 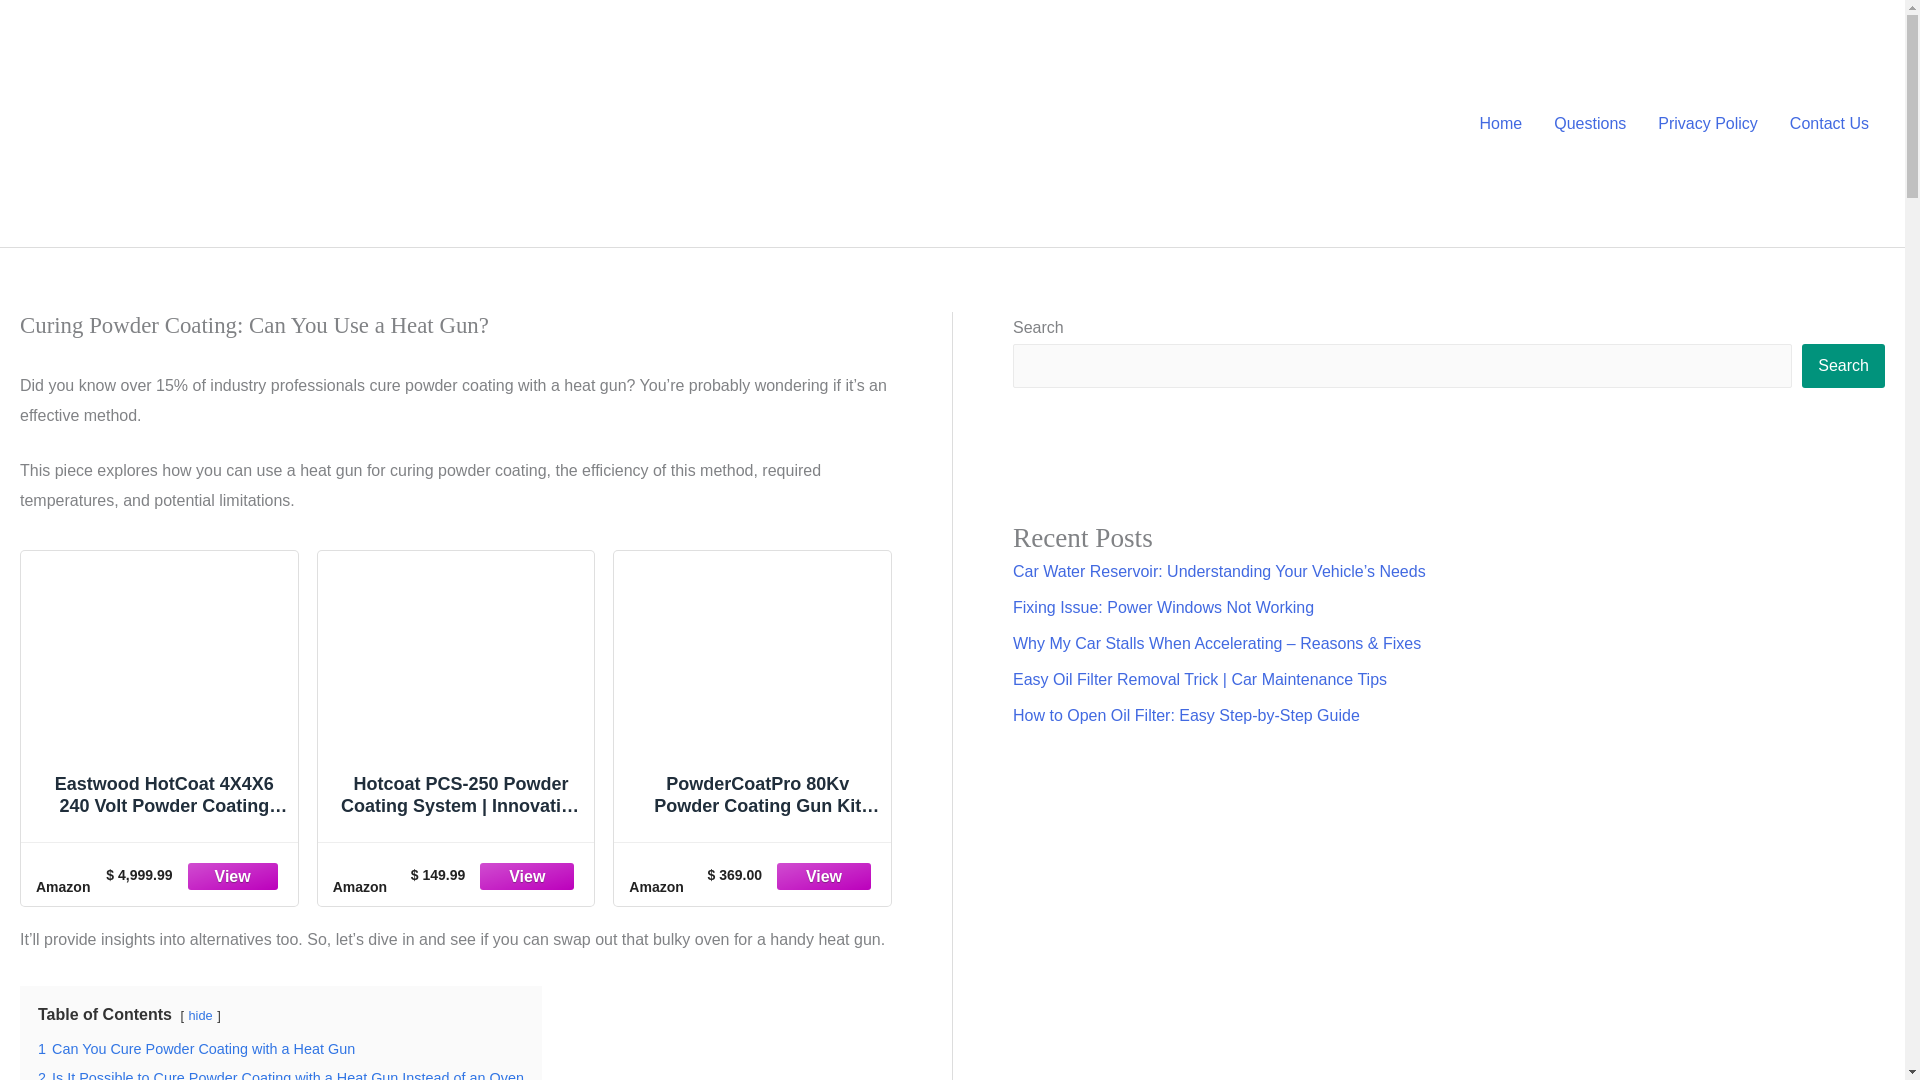 What do you see at coordinates (196, 1049) in the screenshot?
I see `1 Can You Cure Powder Coating with a Heat Gun` at bounding box center [196, 1049].